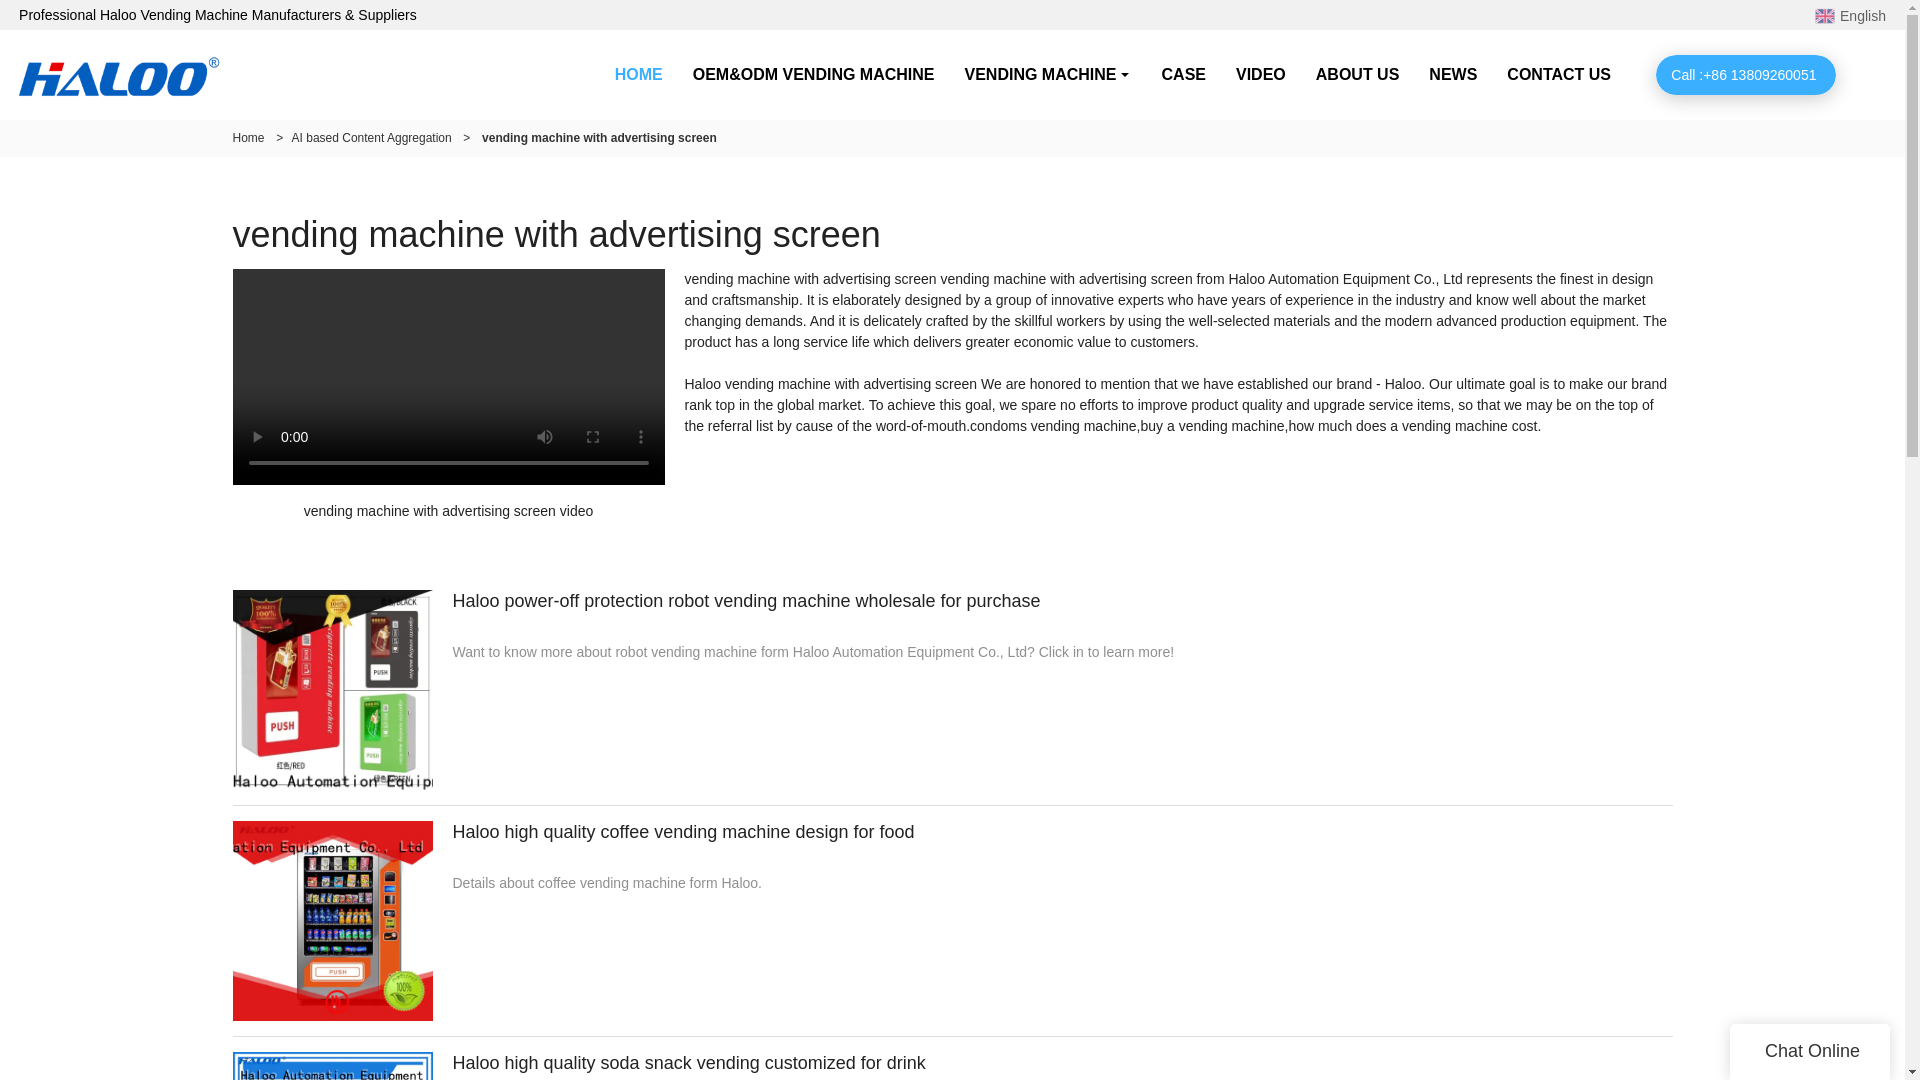 Image resolution: width=1920 pixels, height=1080 pixels. I want to click on CONTACT US, so click(1558, 74).